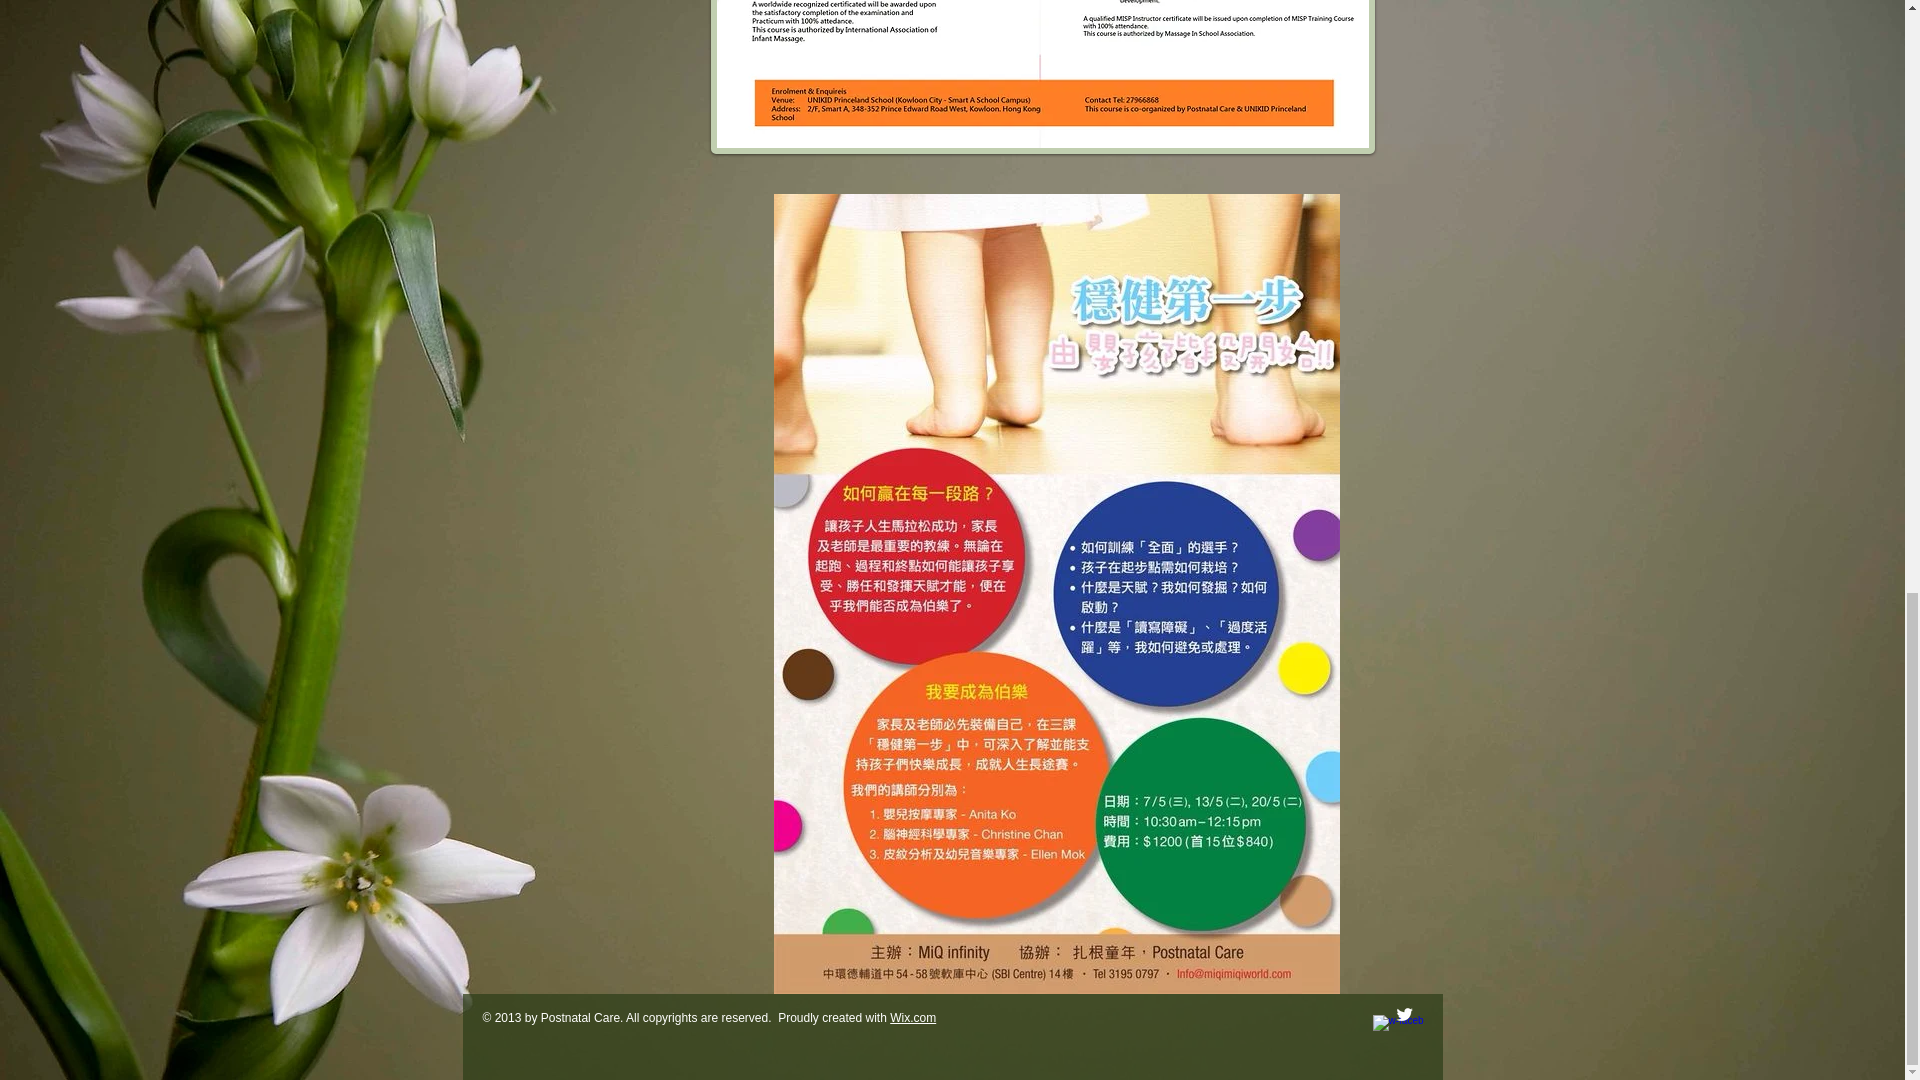 The width and height of the screenshot is (1920, 1080). What do you see at coordinates (913, 1017) in the screenshot?
I see `Wix.com` at bounding box center [913, 1017].